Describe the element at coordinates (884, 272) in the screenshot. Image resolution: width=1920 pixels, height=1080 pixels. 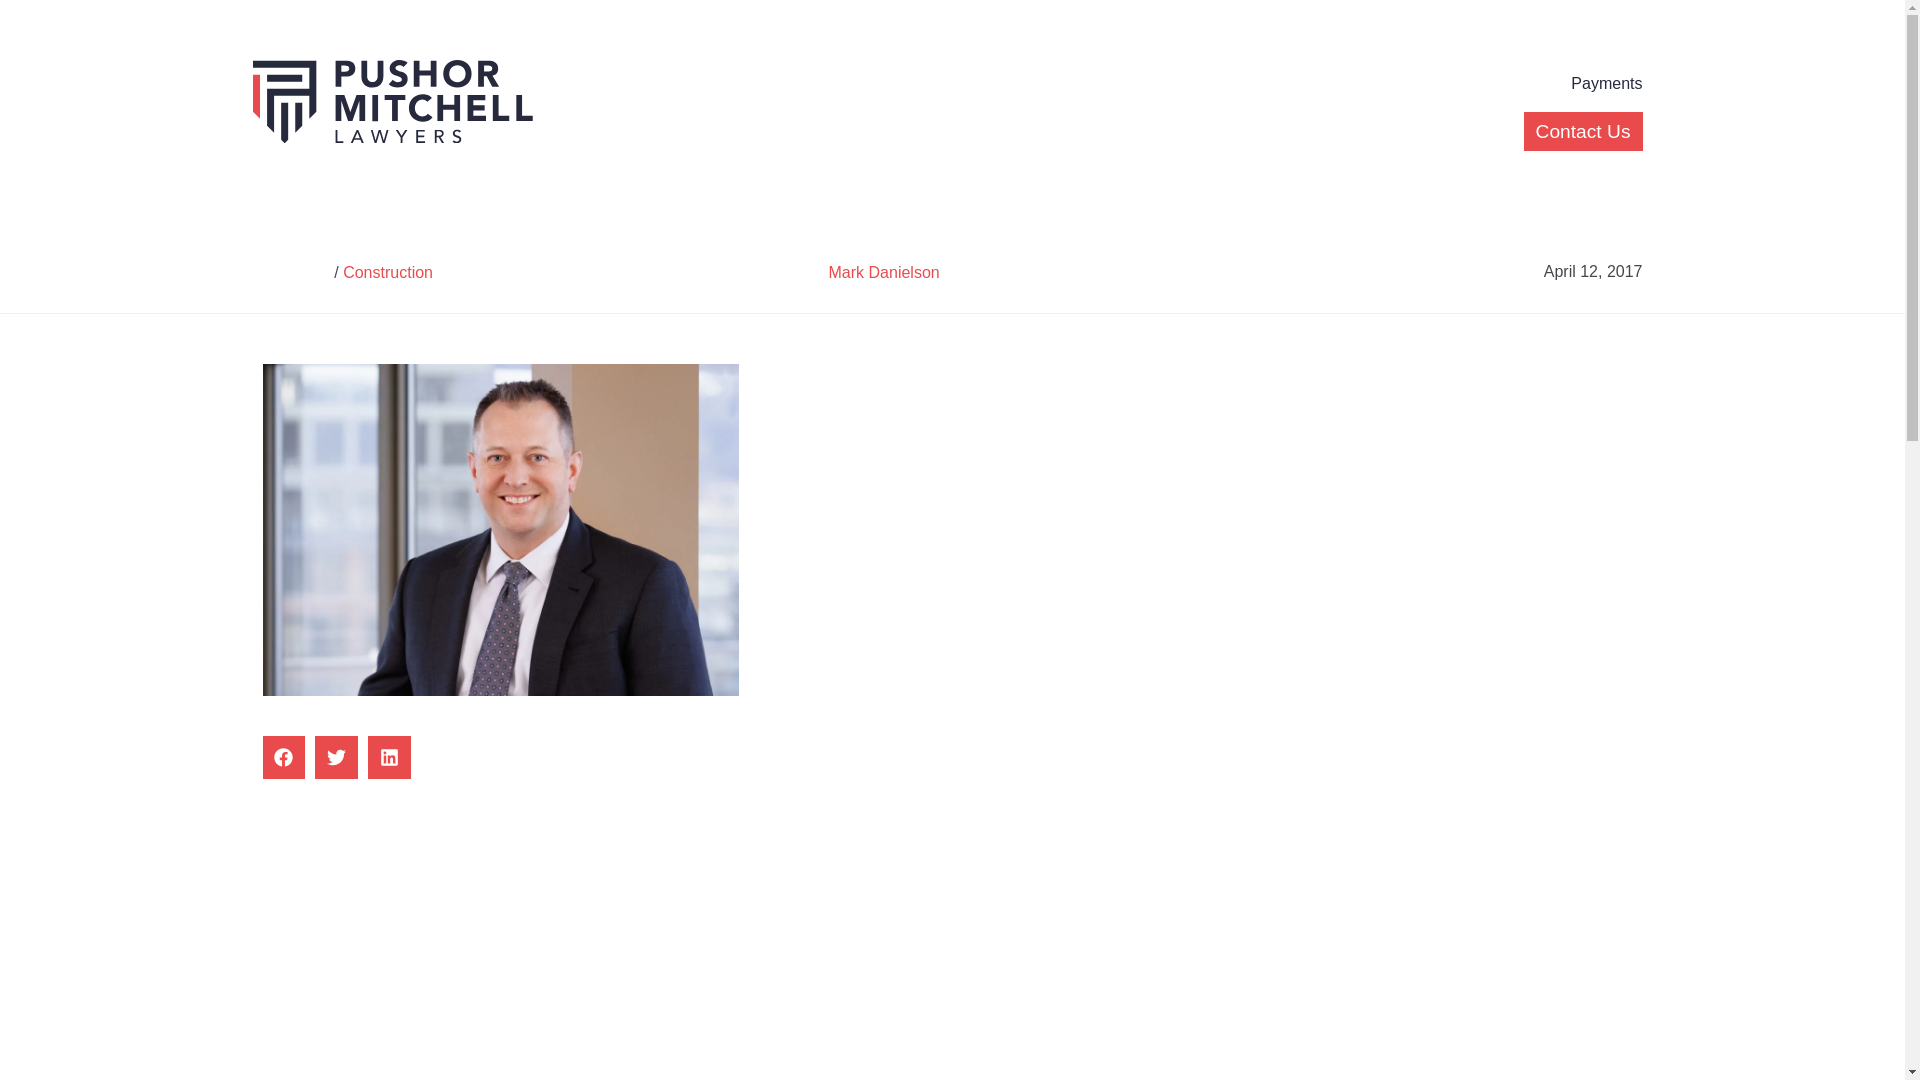
I see `Mark Danielson` at that location.